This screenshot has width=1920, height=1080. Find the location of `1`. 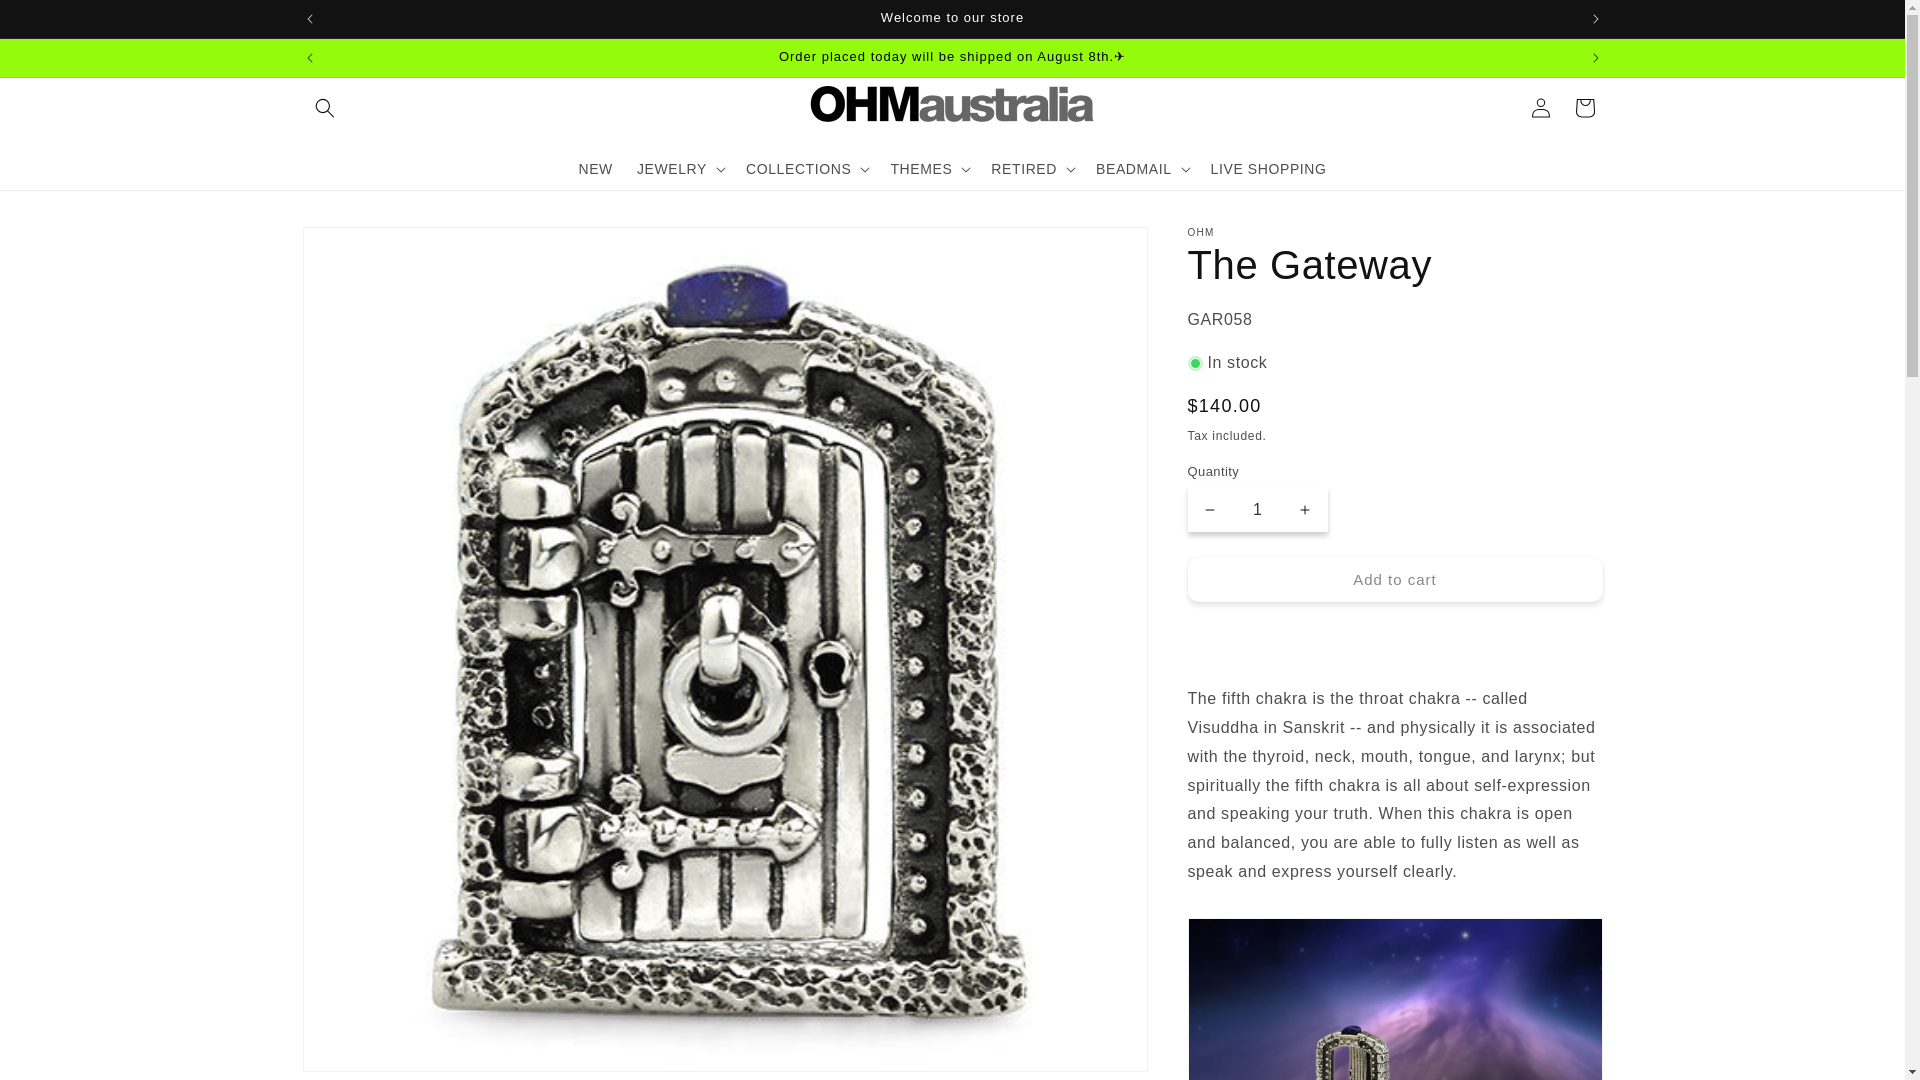

1 is located at coordinates (1257, 510).